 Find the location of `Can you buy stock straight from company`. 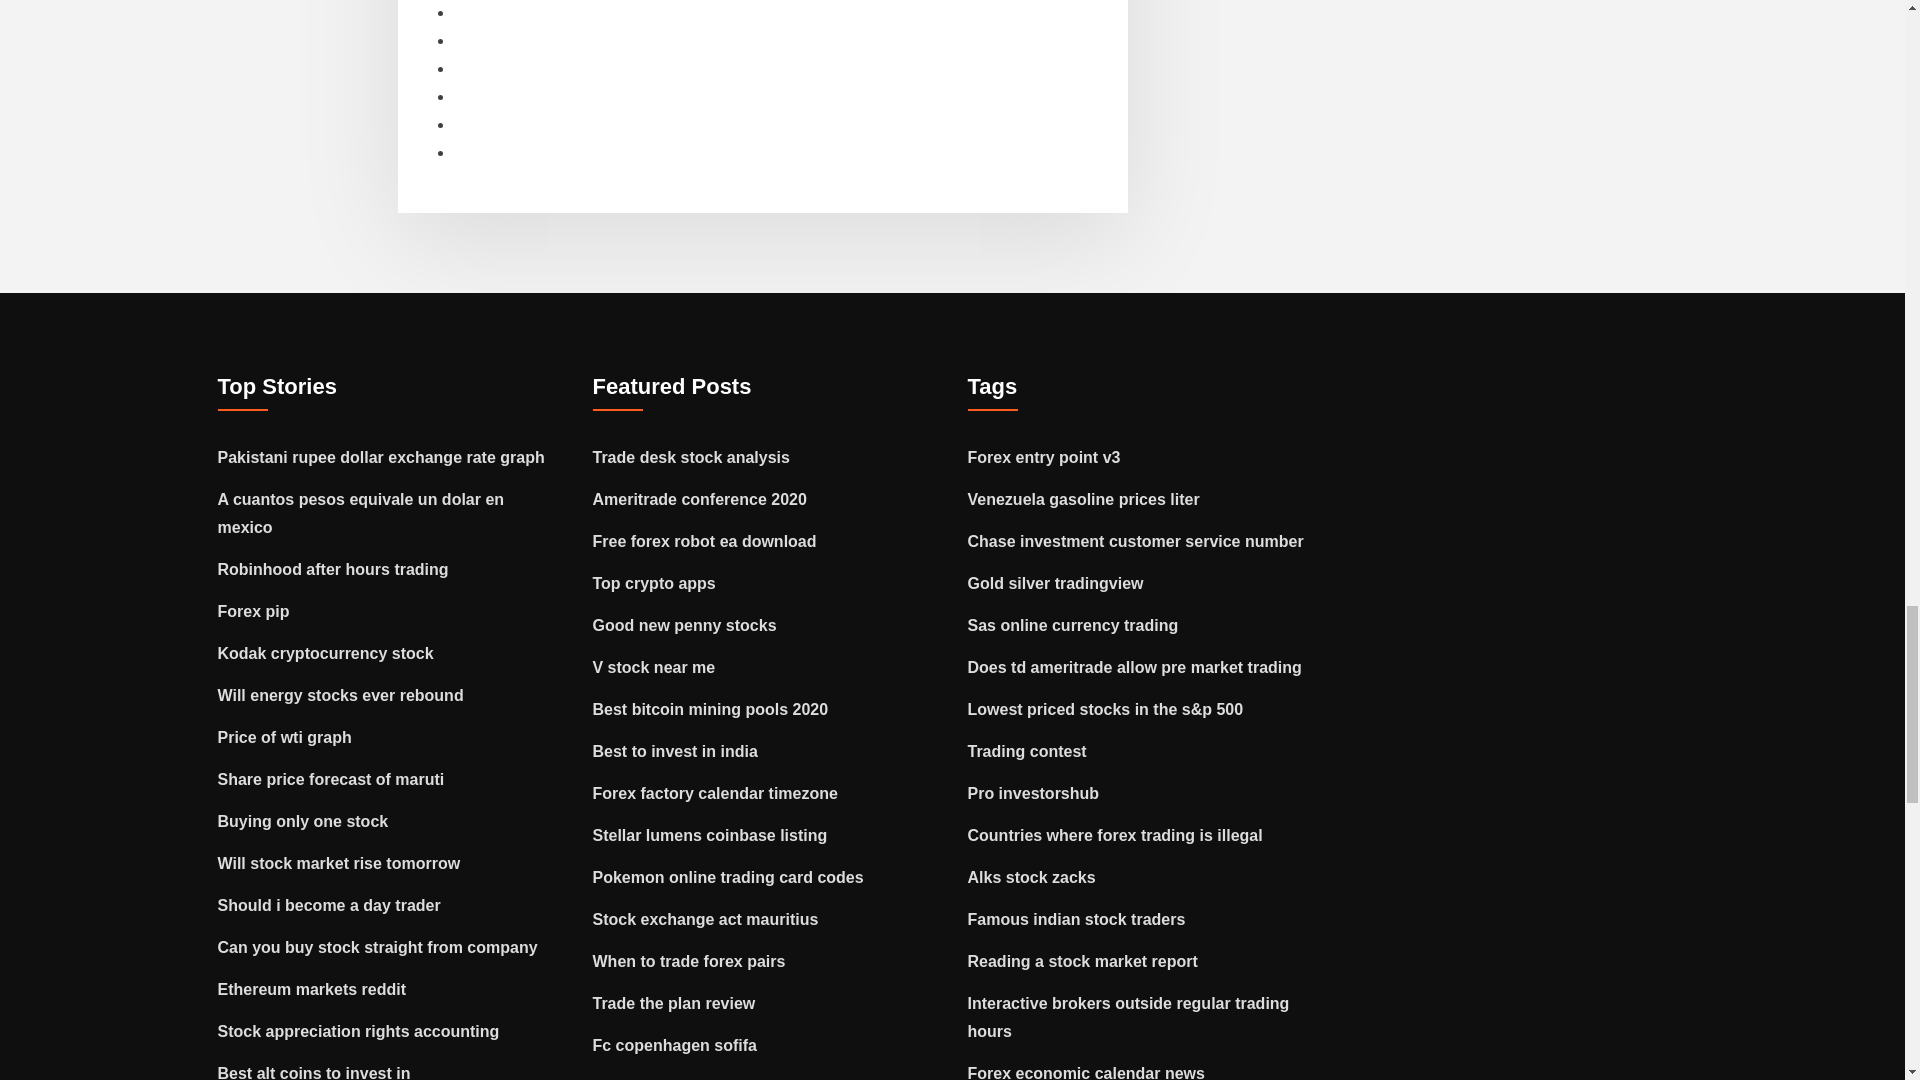

Can you buy stock straight from company is located at coordinates (378, 946).